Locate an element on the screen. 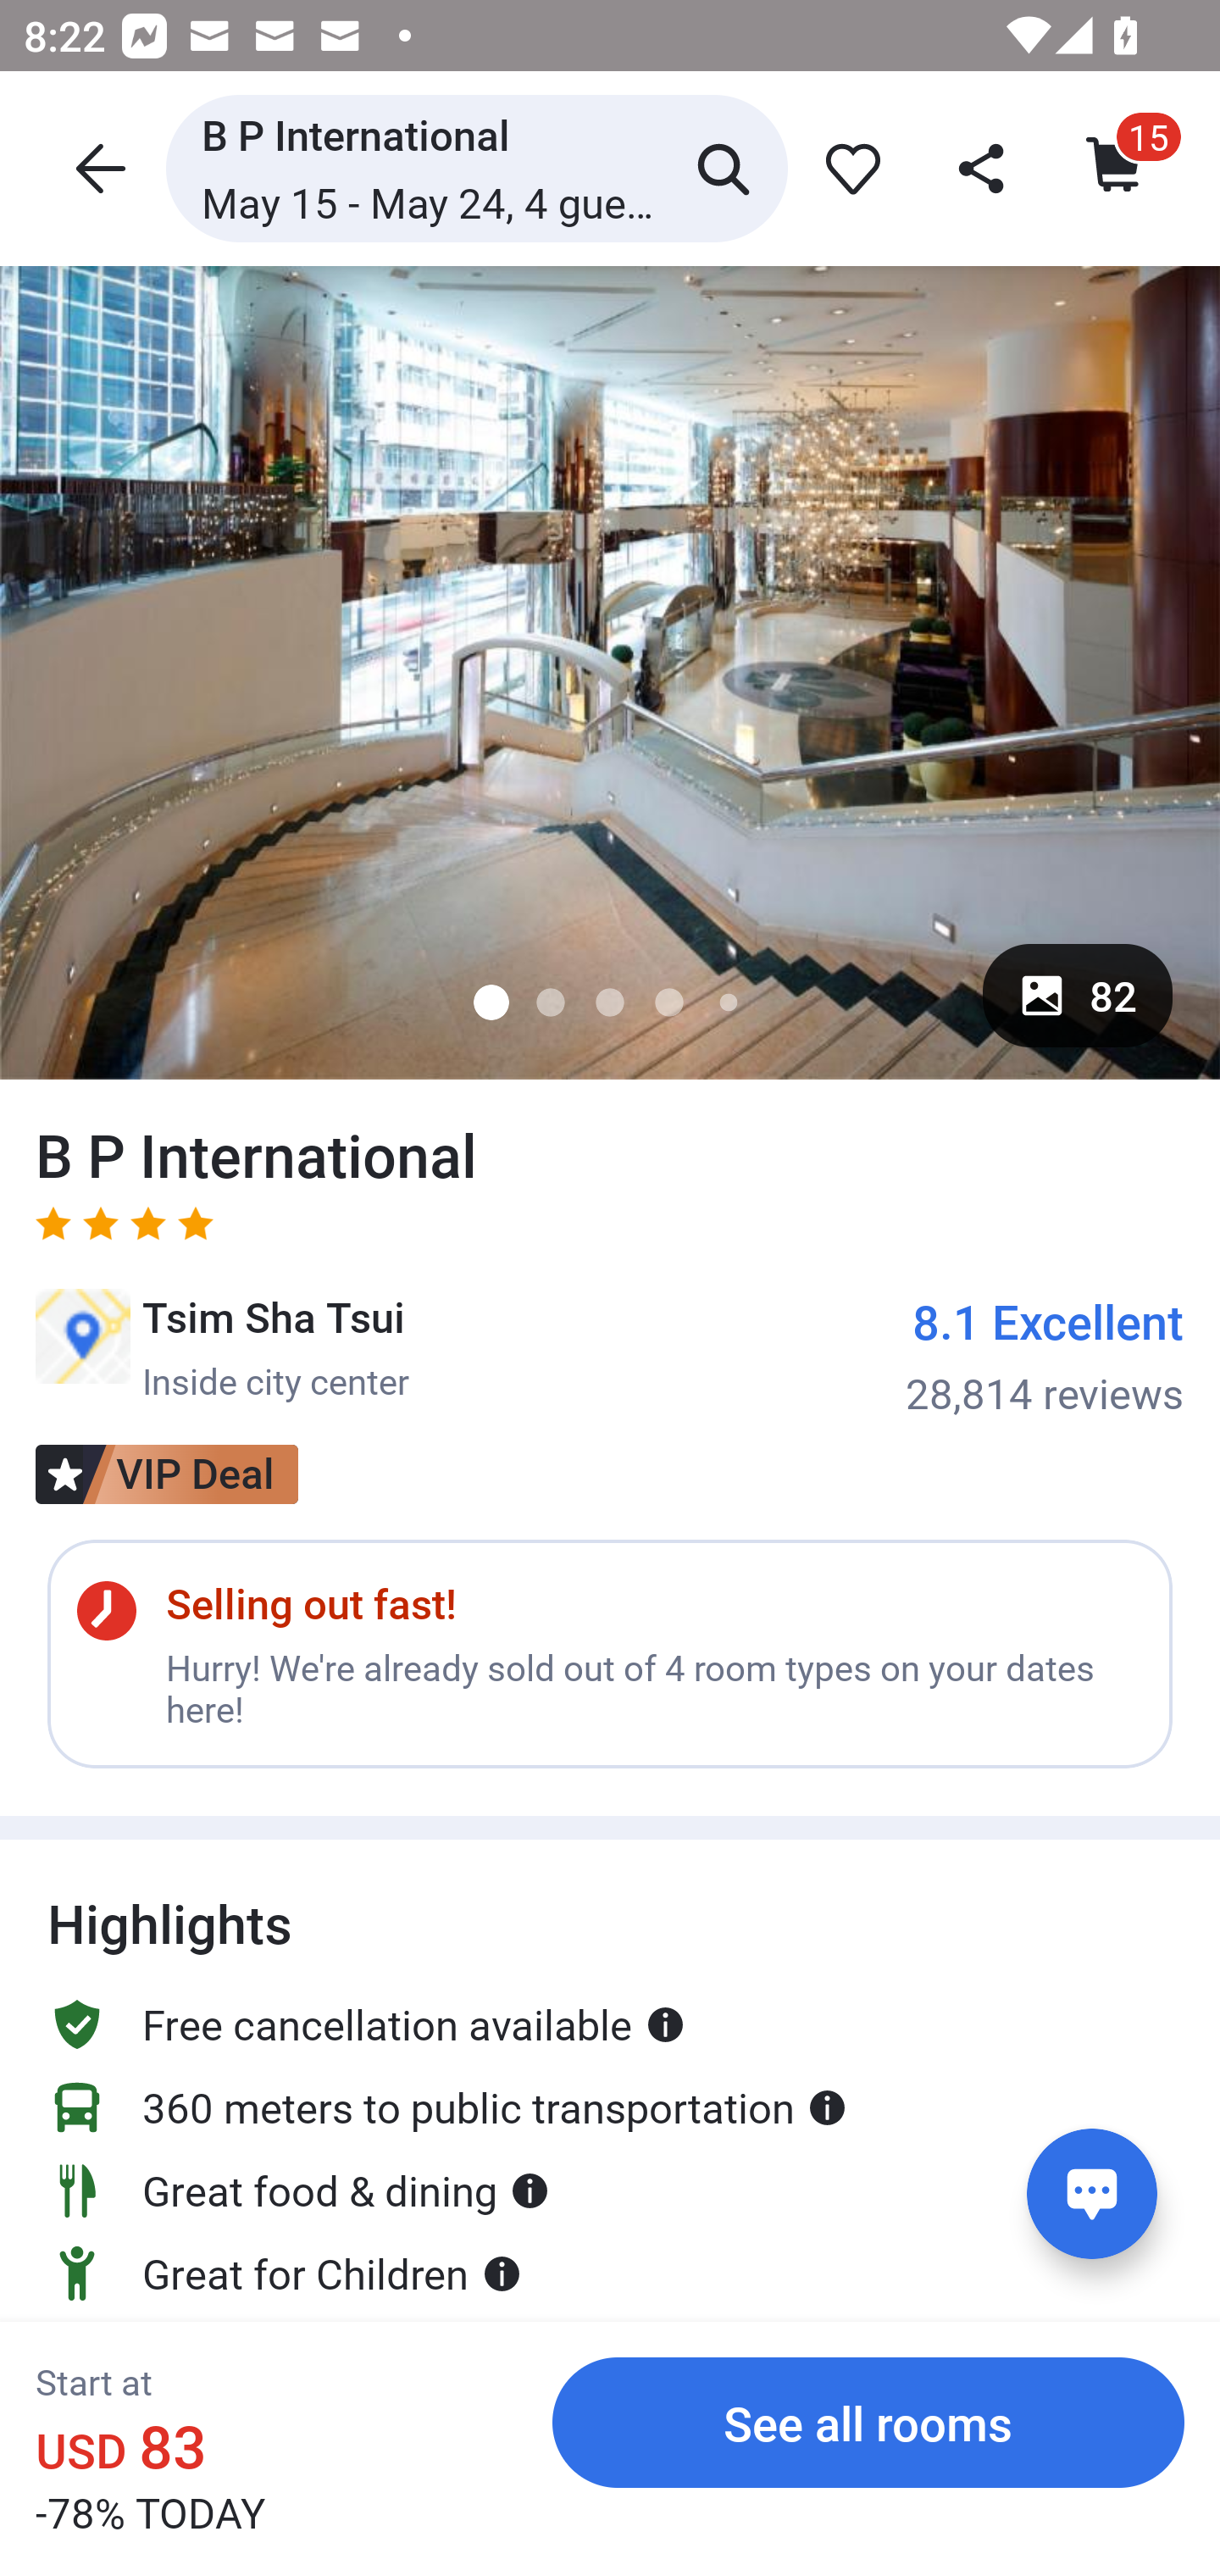 The height and width of the screenshot is (2576, 1220). image is located at coordinates (610, 672).